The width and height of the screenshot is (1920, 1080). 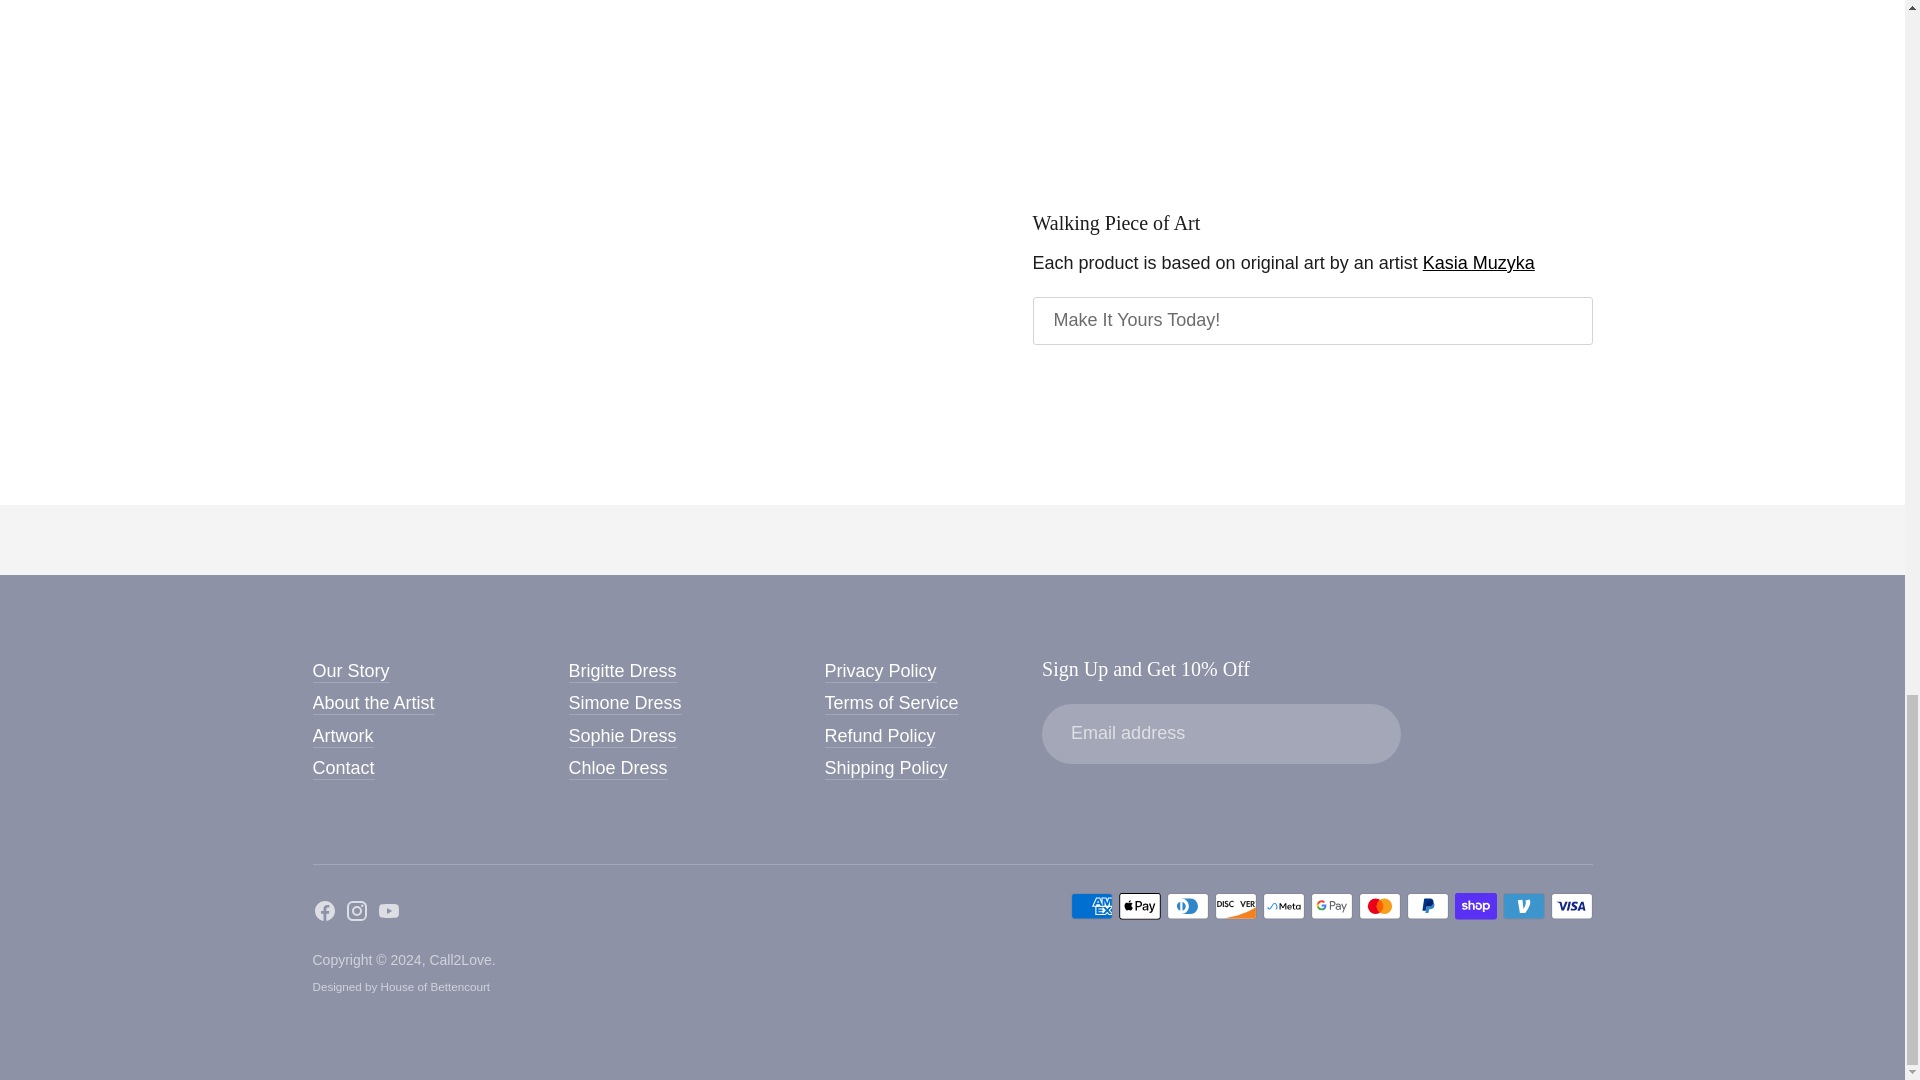 What do you see at coordinates (1474, 906) in the screenshot?
I see `Shop Pay` at bounding box center [1474, 906].